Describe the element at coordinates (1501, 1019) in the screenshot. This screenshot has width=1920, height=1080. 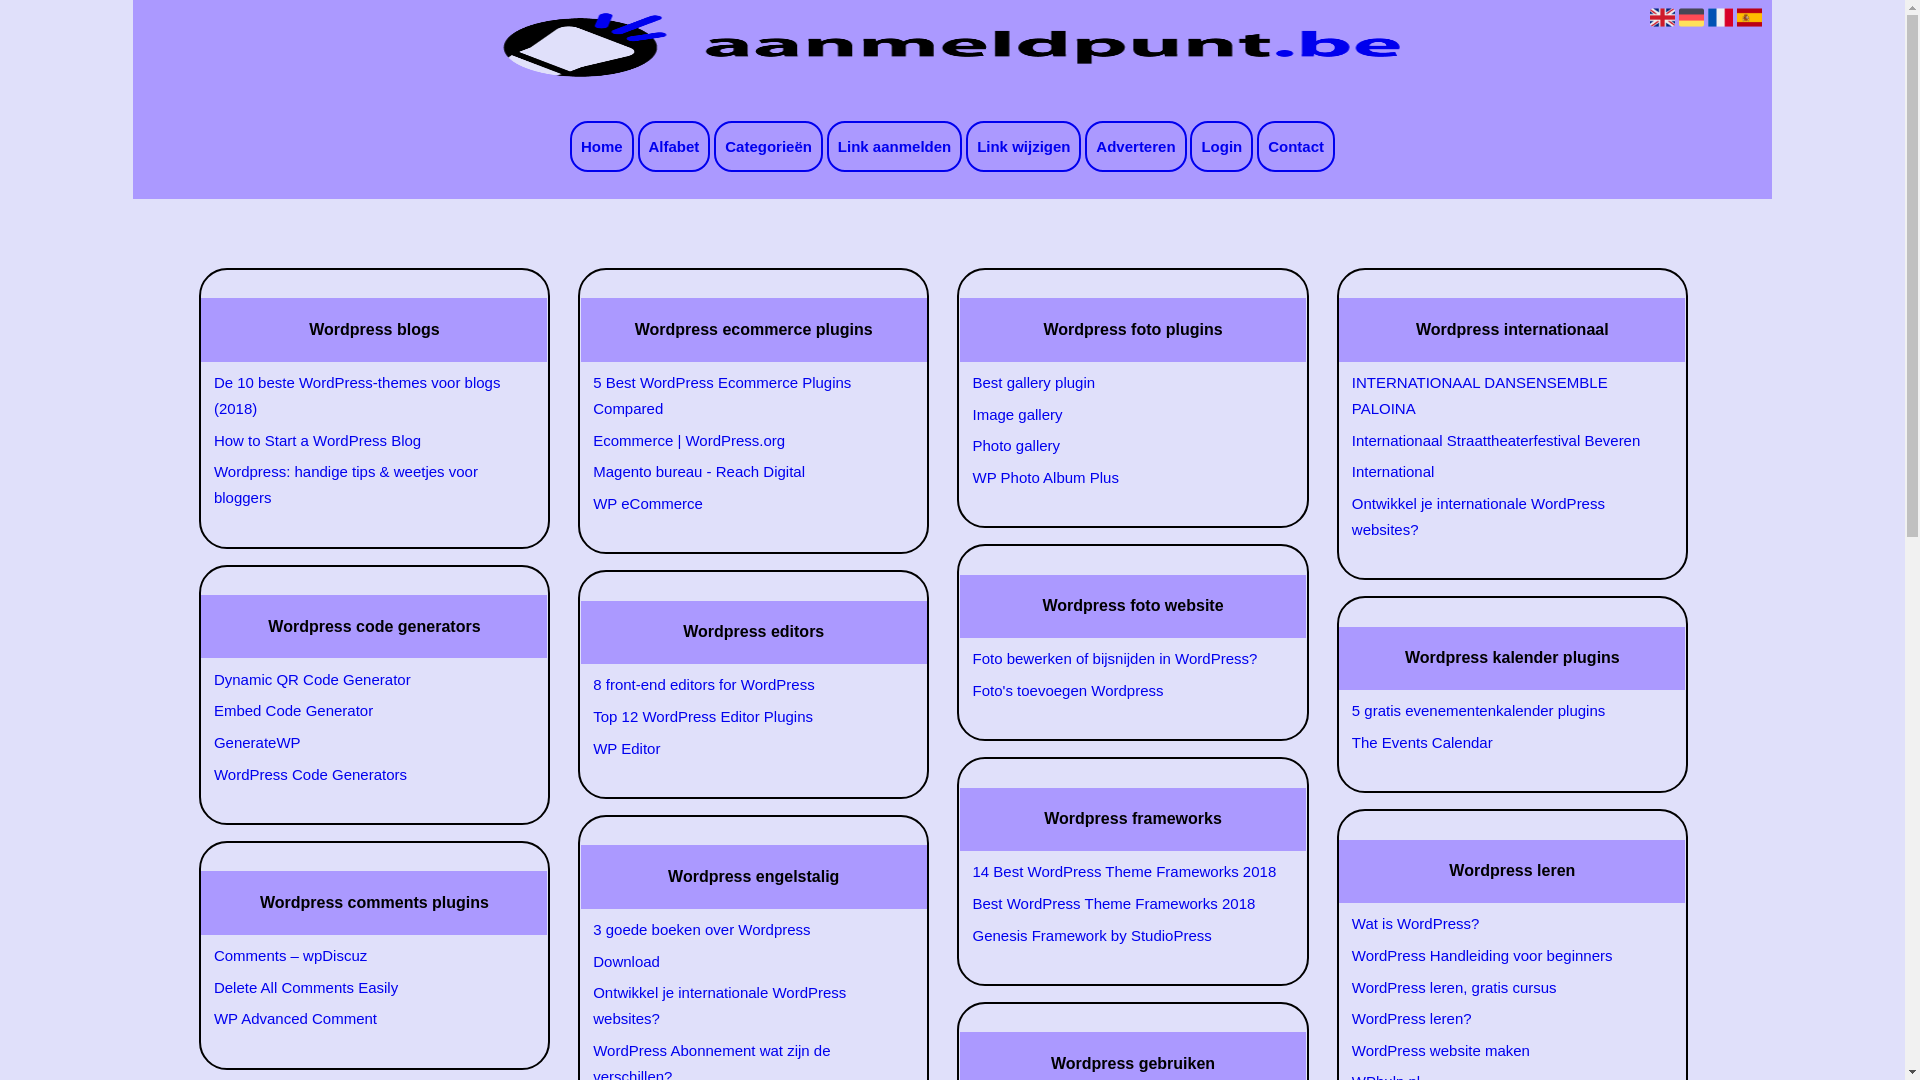
I see `WordPress leren?` at that location.